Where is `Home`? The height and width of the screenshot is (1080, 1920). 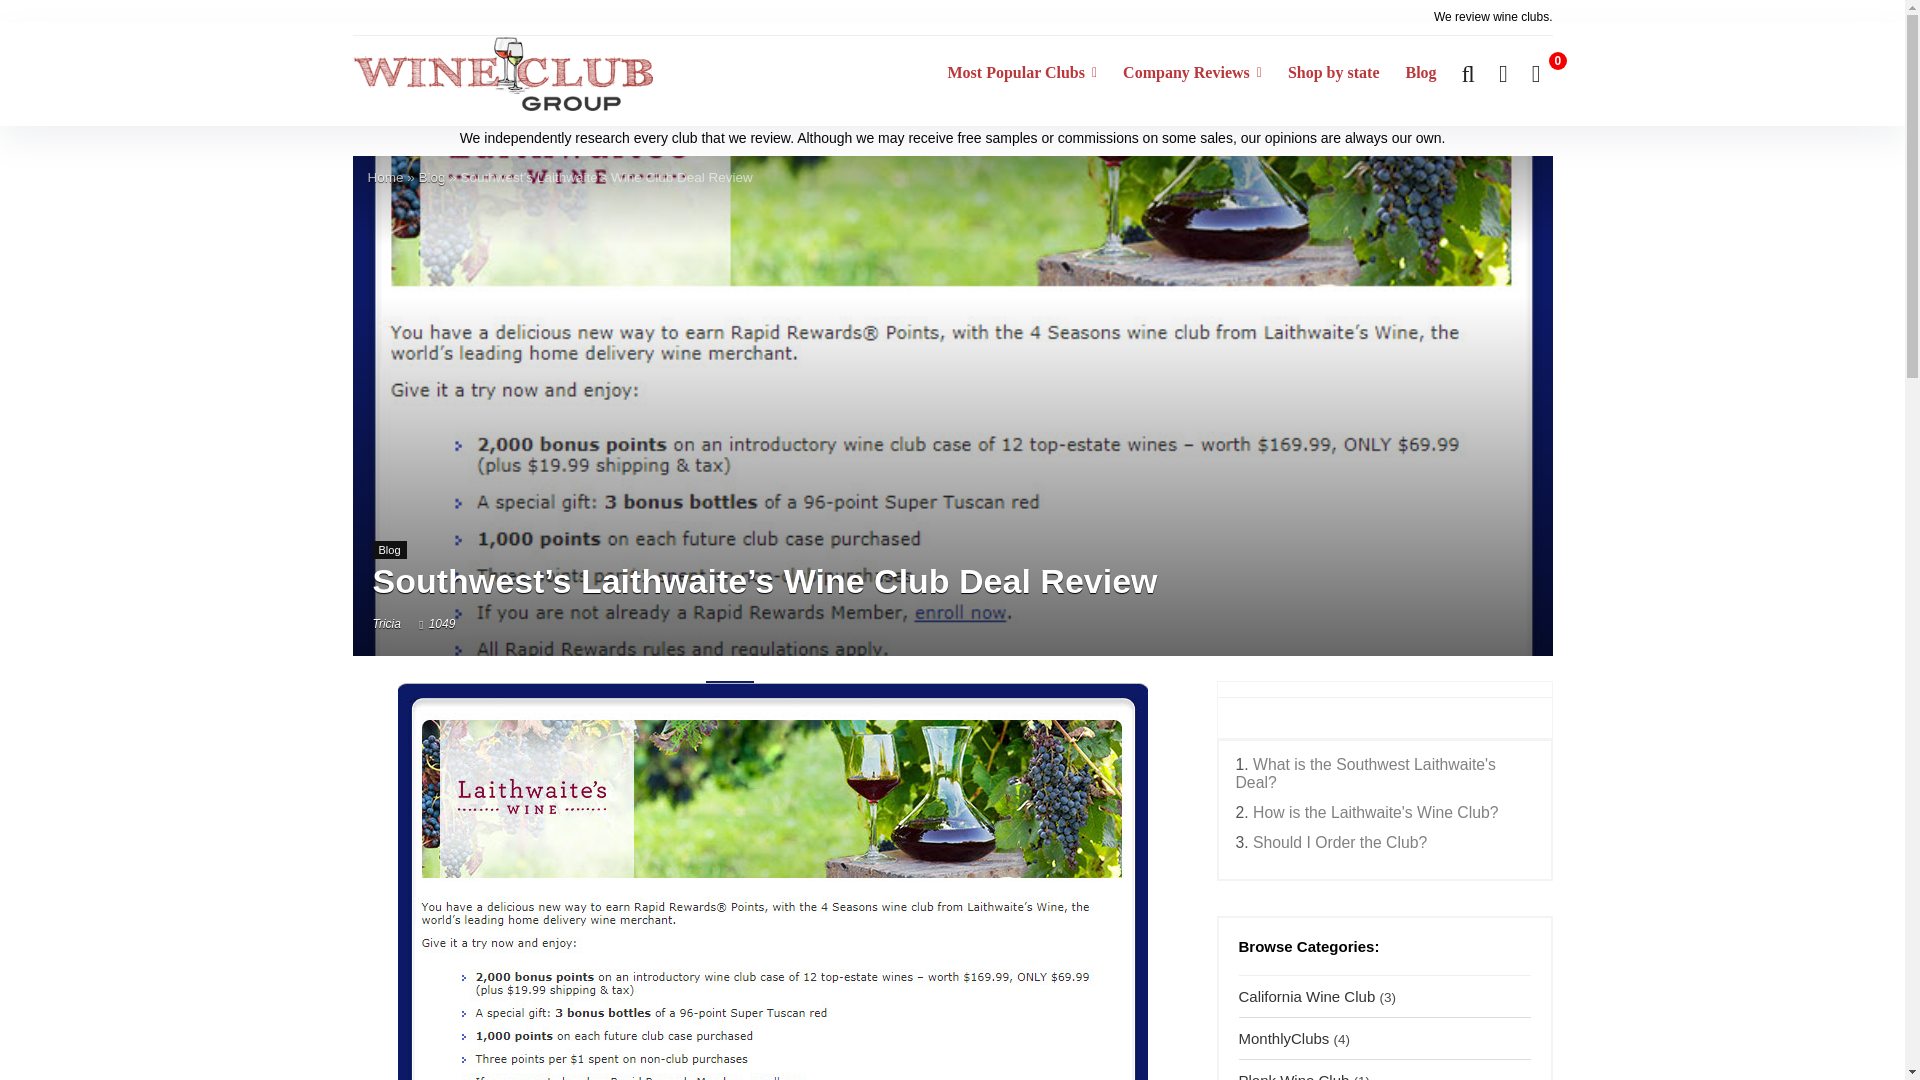
Home is located at coordinates (386, 176).